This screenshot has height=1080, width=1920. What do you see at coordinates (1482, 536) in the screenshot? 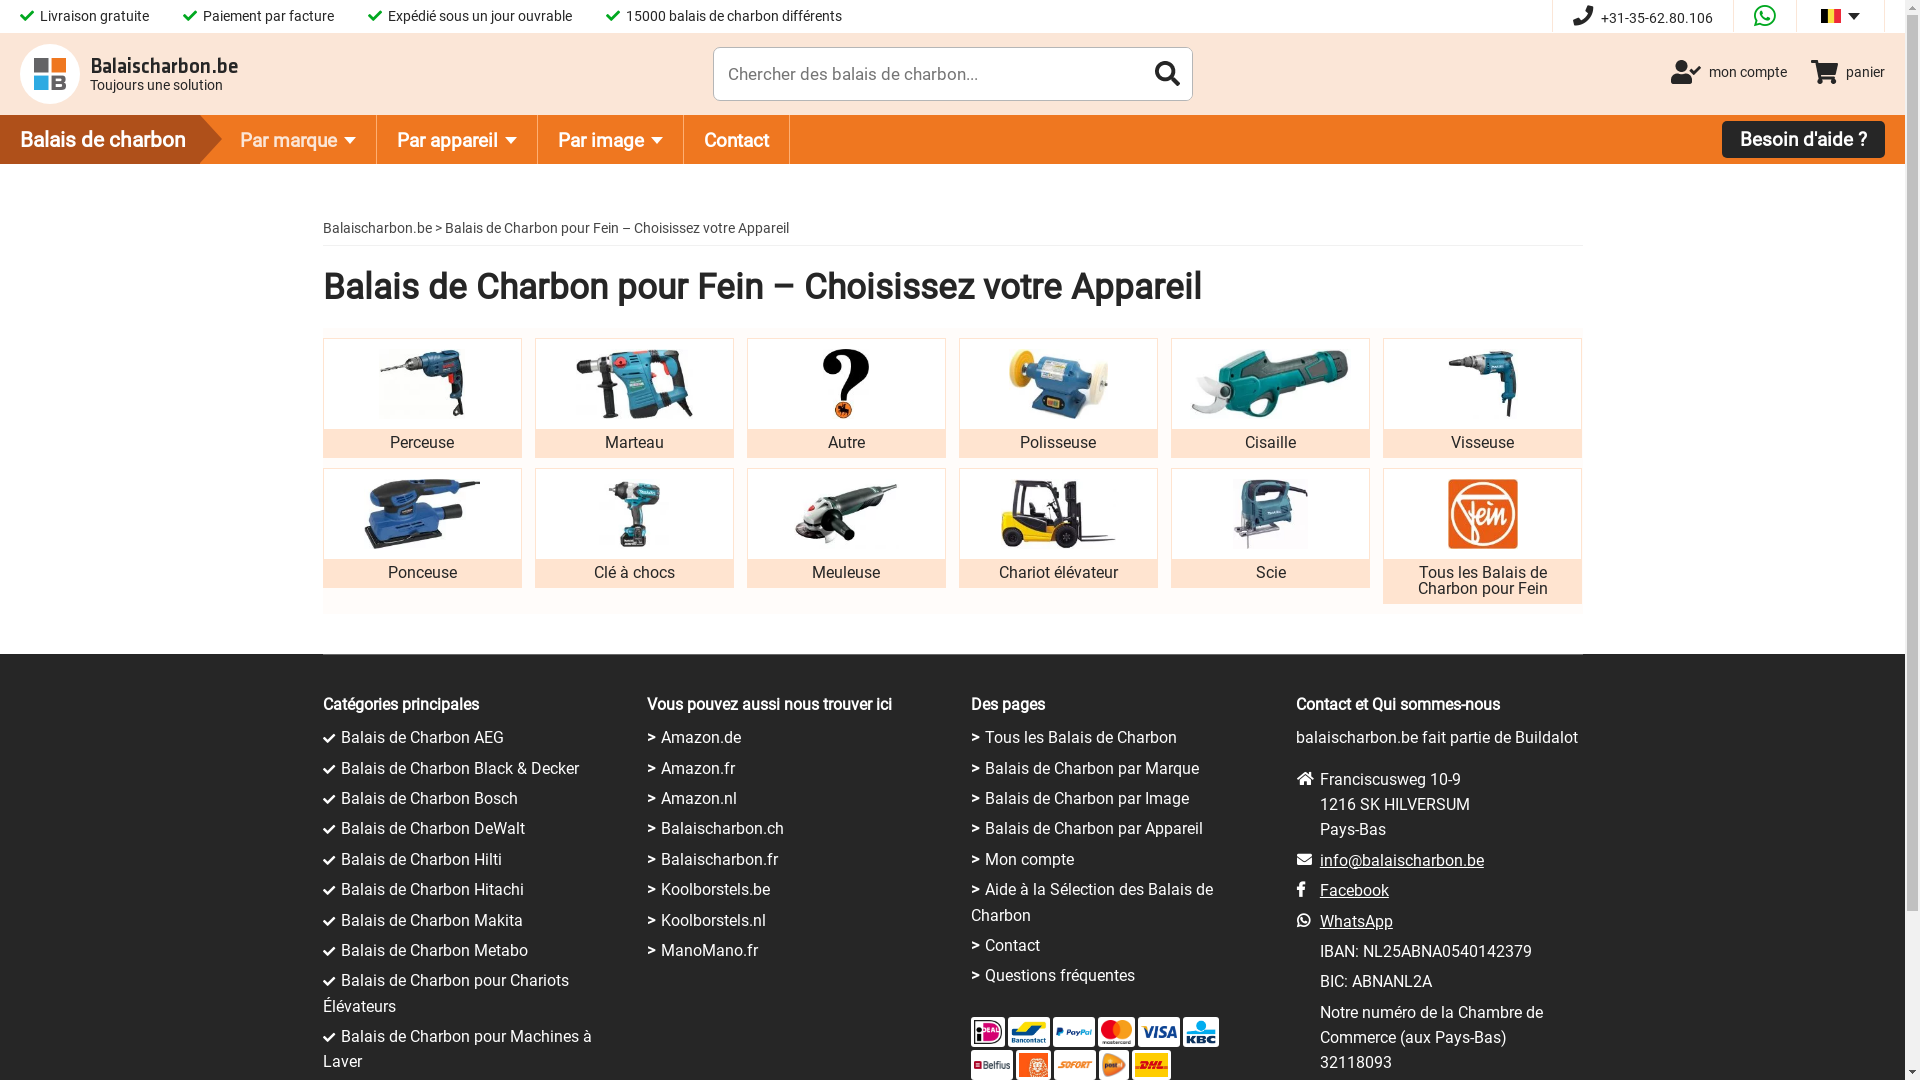
I see `Tous les Balais de Charbon pour Fein` at bounding box center [1482, 536].